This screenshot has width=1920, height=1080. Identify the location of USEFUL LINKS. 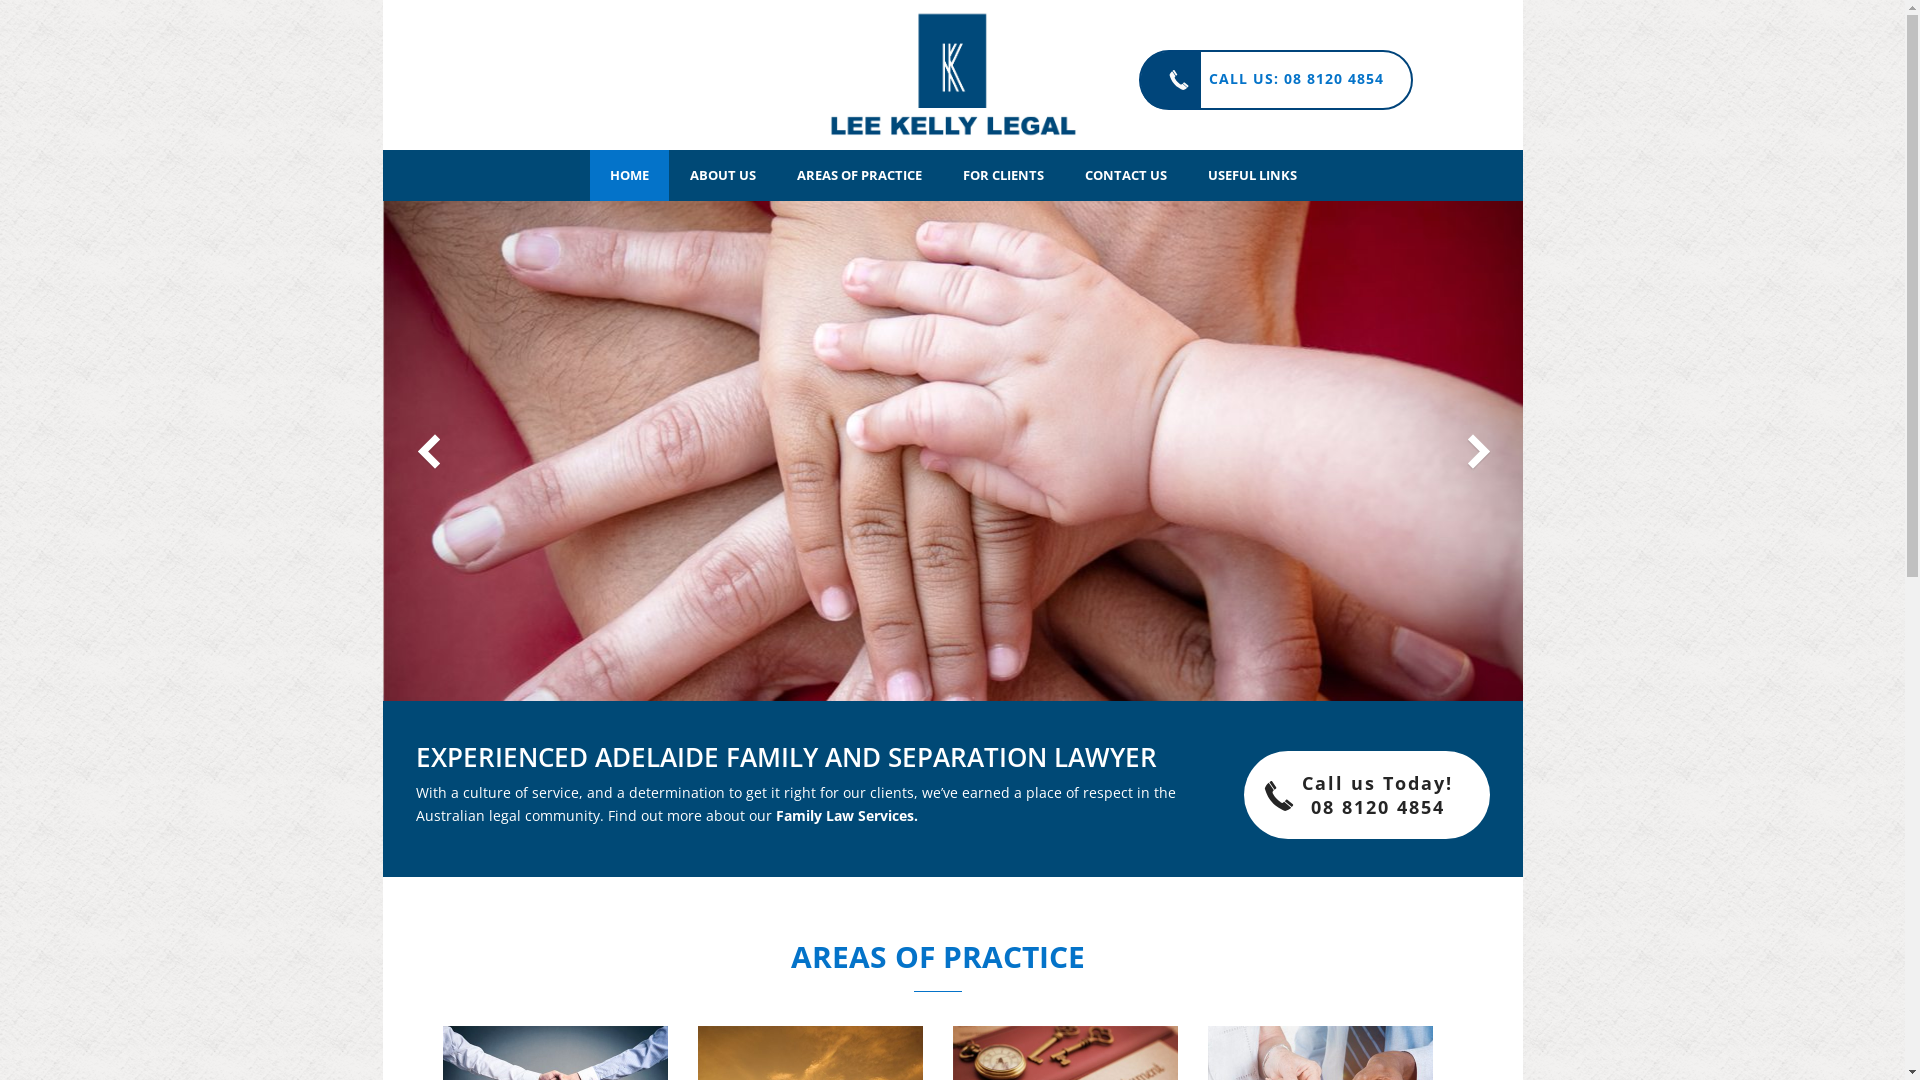
(1252, 176).